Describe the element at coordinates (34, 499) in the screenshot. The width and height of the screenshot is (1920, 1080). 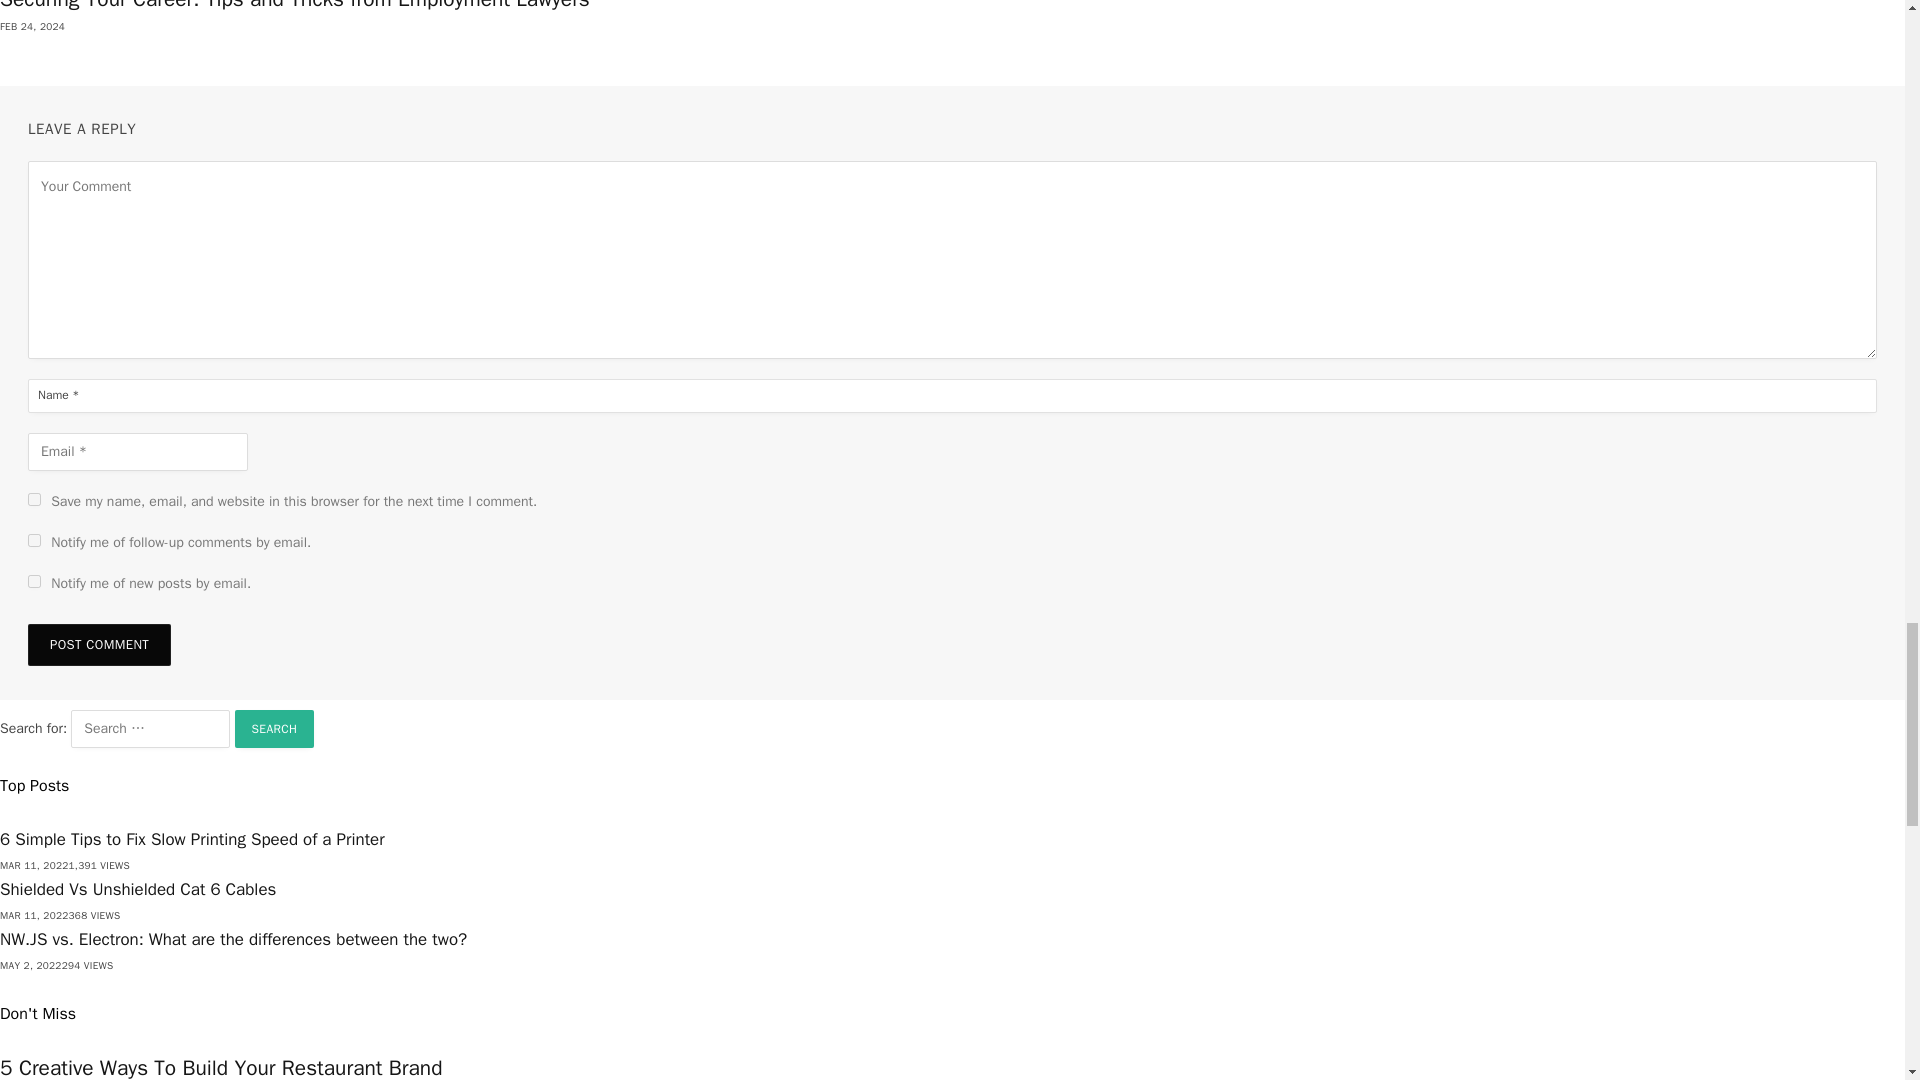
I see `yes` at that location.